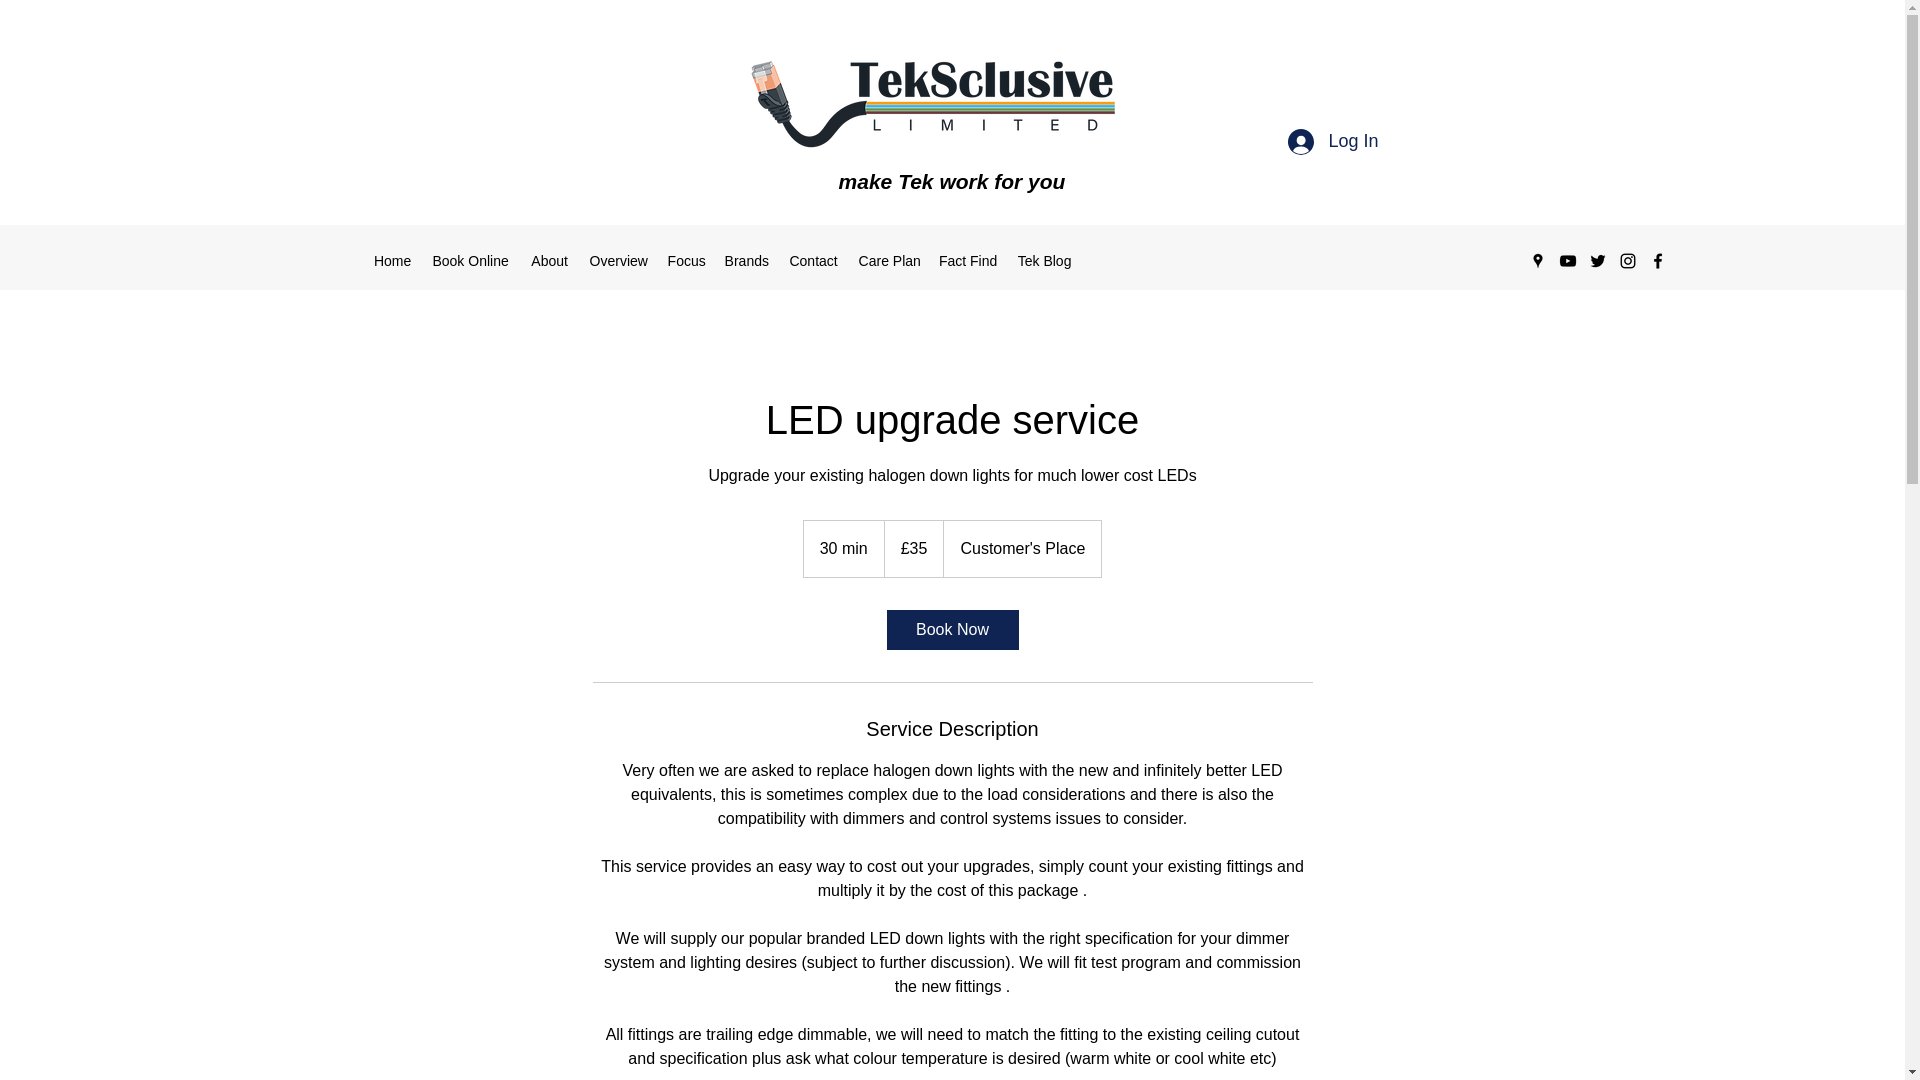  What do you see at coordinates (888, 261) in the screenshot?
I see `Care Plan` at bounding box center [888, 261].